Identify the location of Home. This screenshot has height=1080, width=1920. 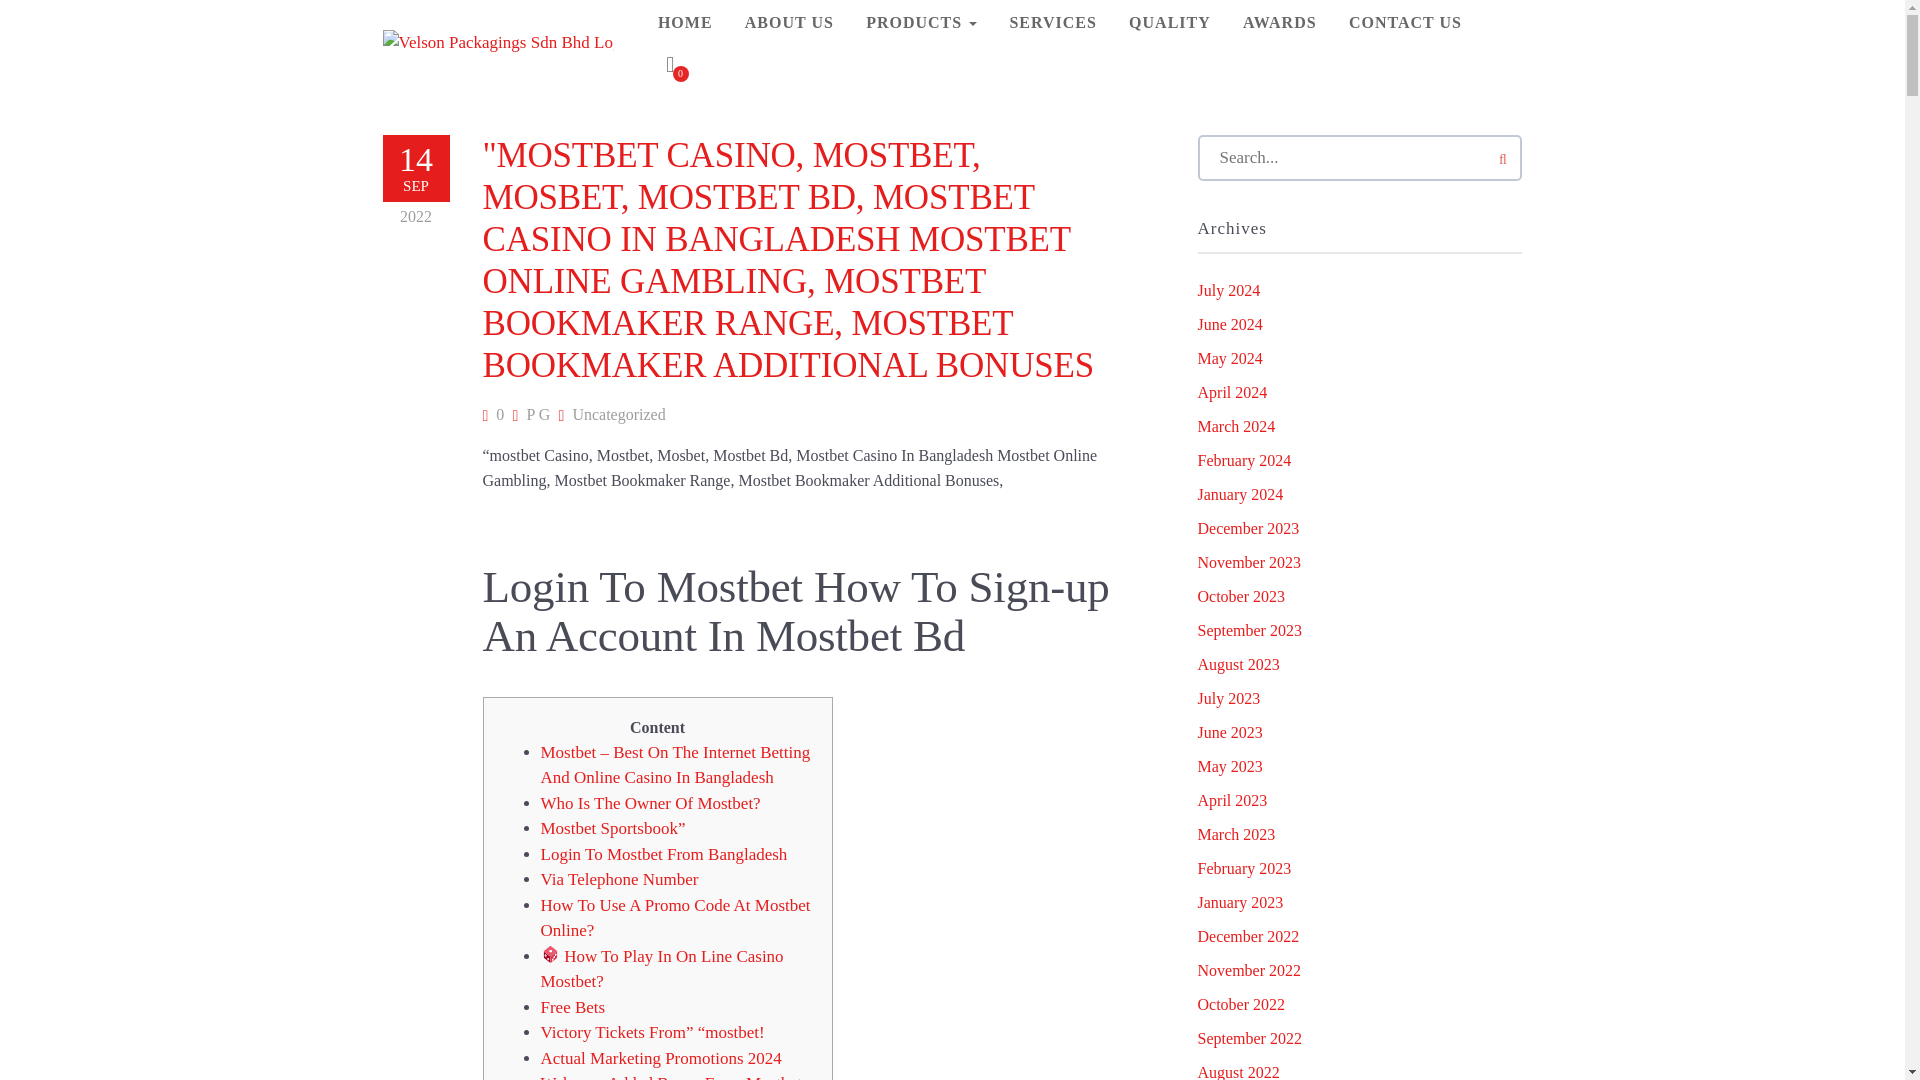
(685, 22).